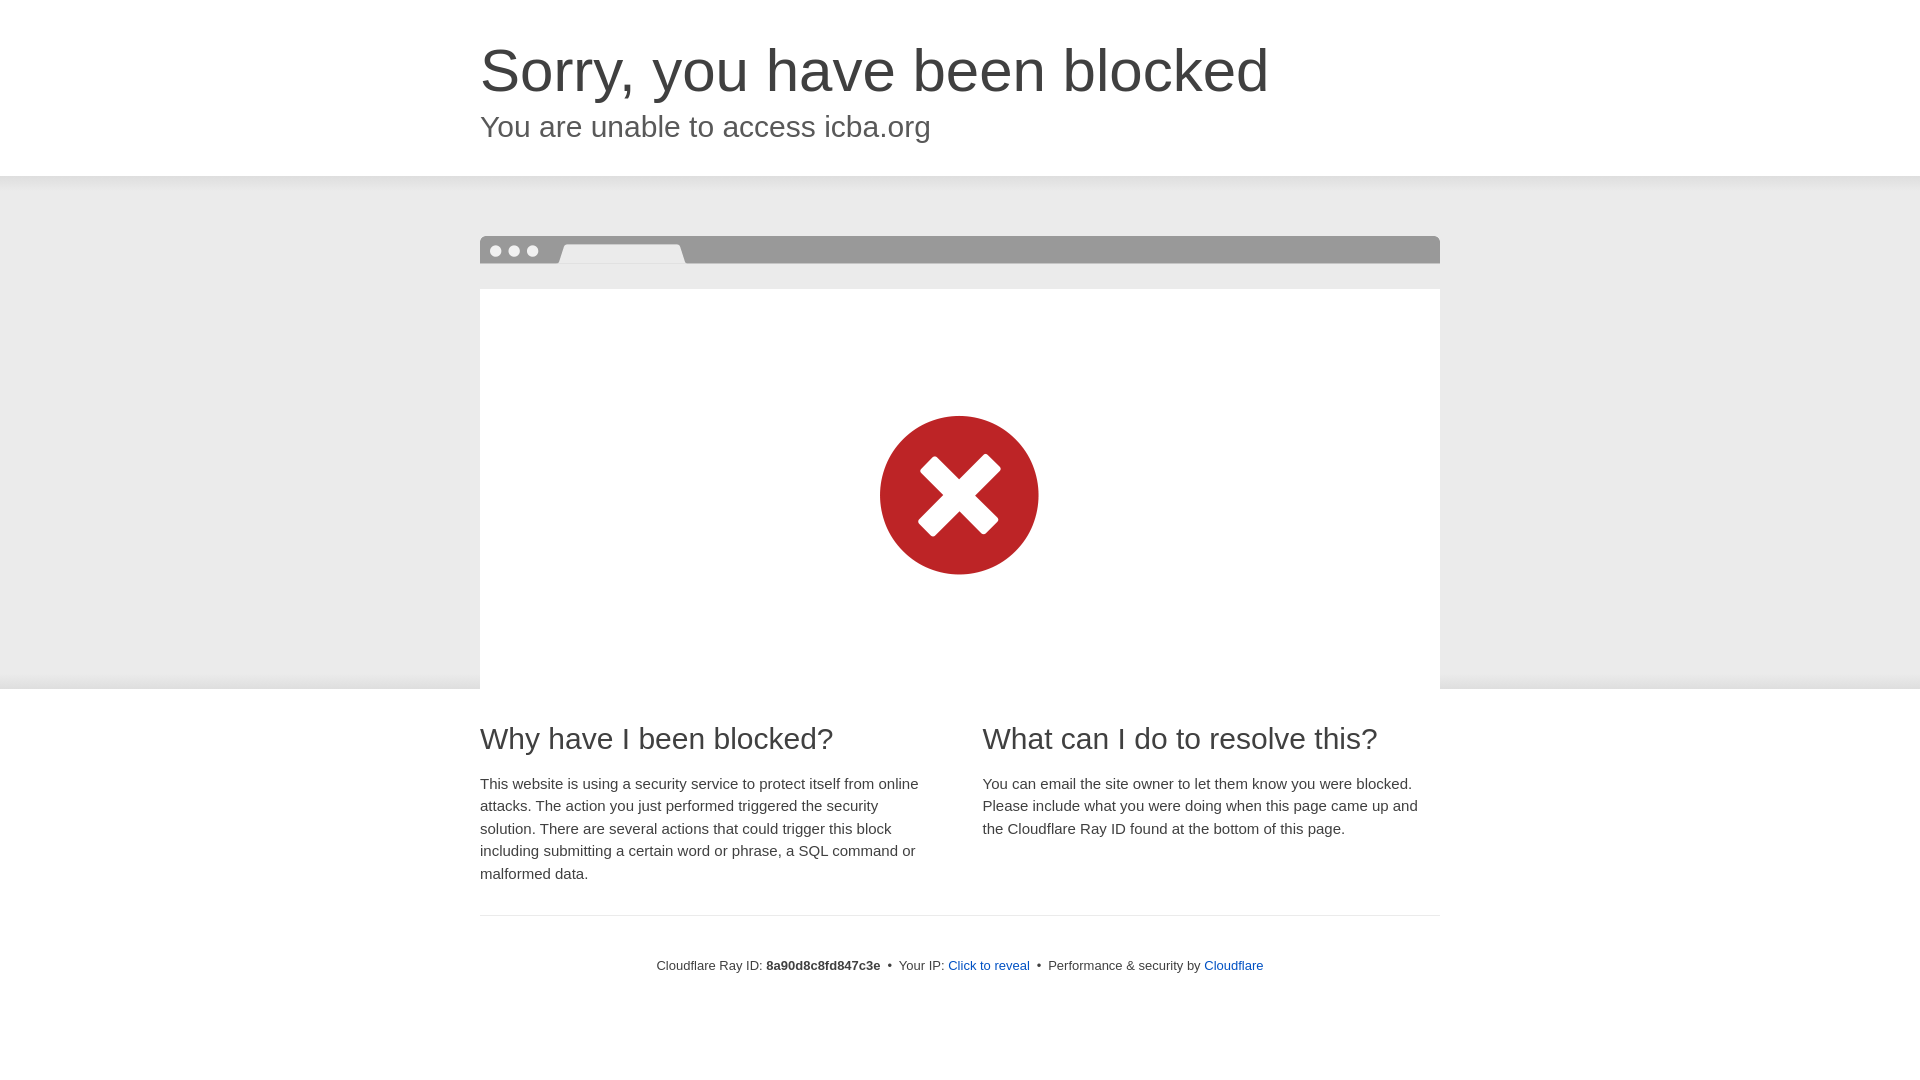 The image size is (1920, 1080). What do you see at coordinates (988, 966) in the screenshot?
I see `Click to reveal` at bounding box center [988, 966].